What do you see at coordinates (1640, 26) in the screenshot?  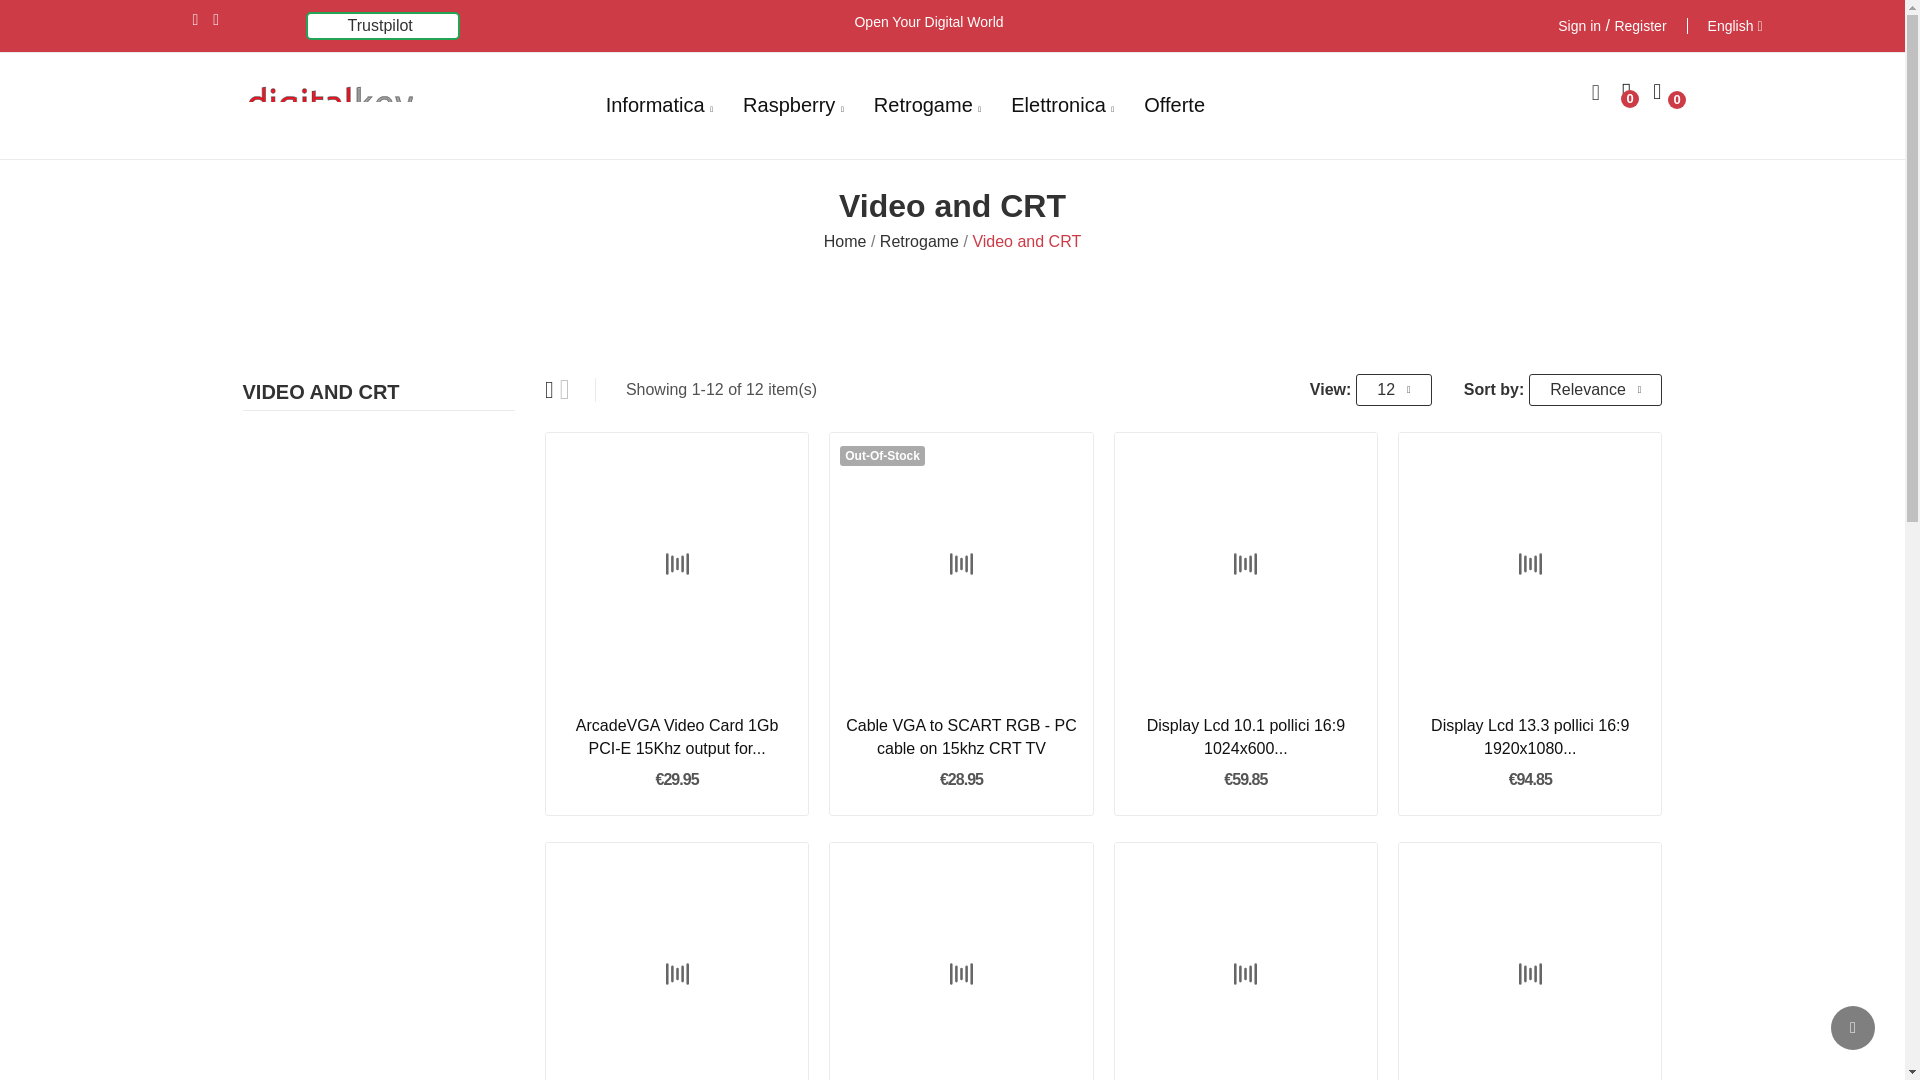 I see `Register` at bounding box center [1640, 26].